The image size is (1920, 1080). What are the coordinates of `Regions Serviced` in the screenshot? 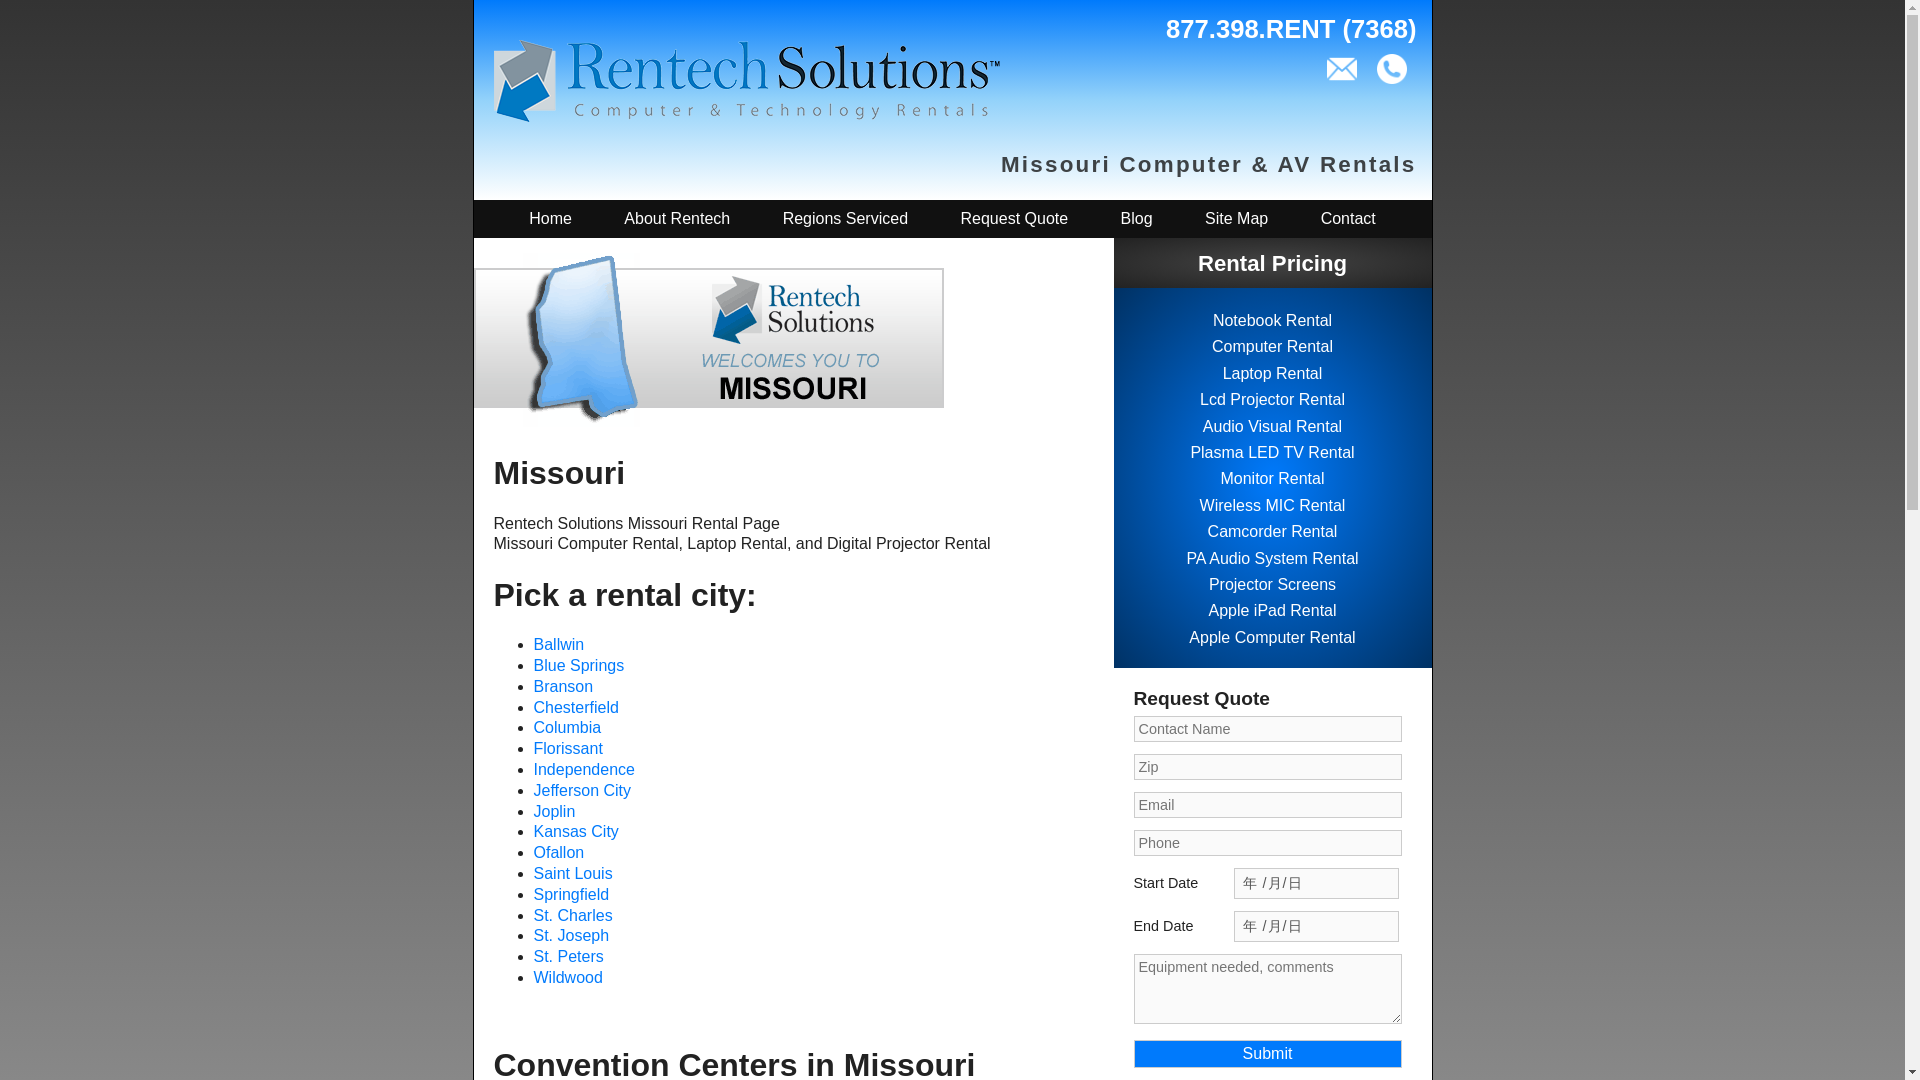 It's located at (844, 218).